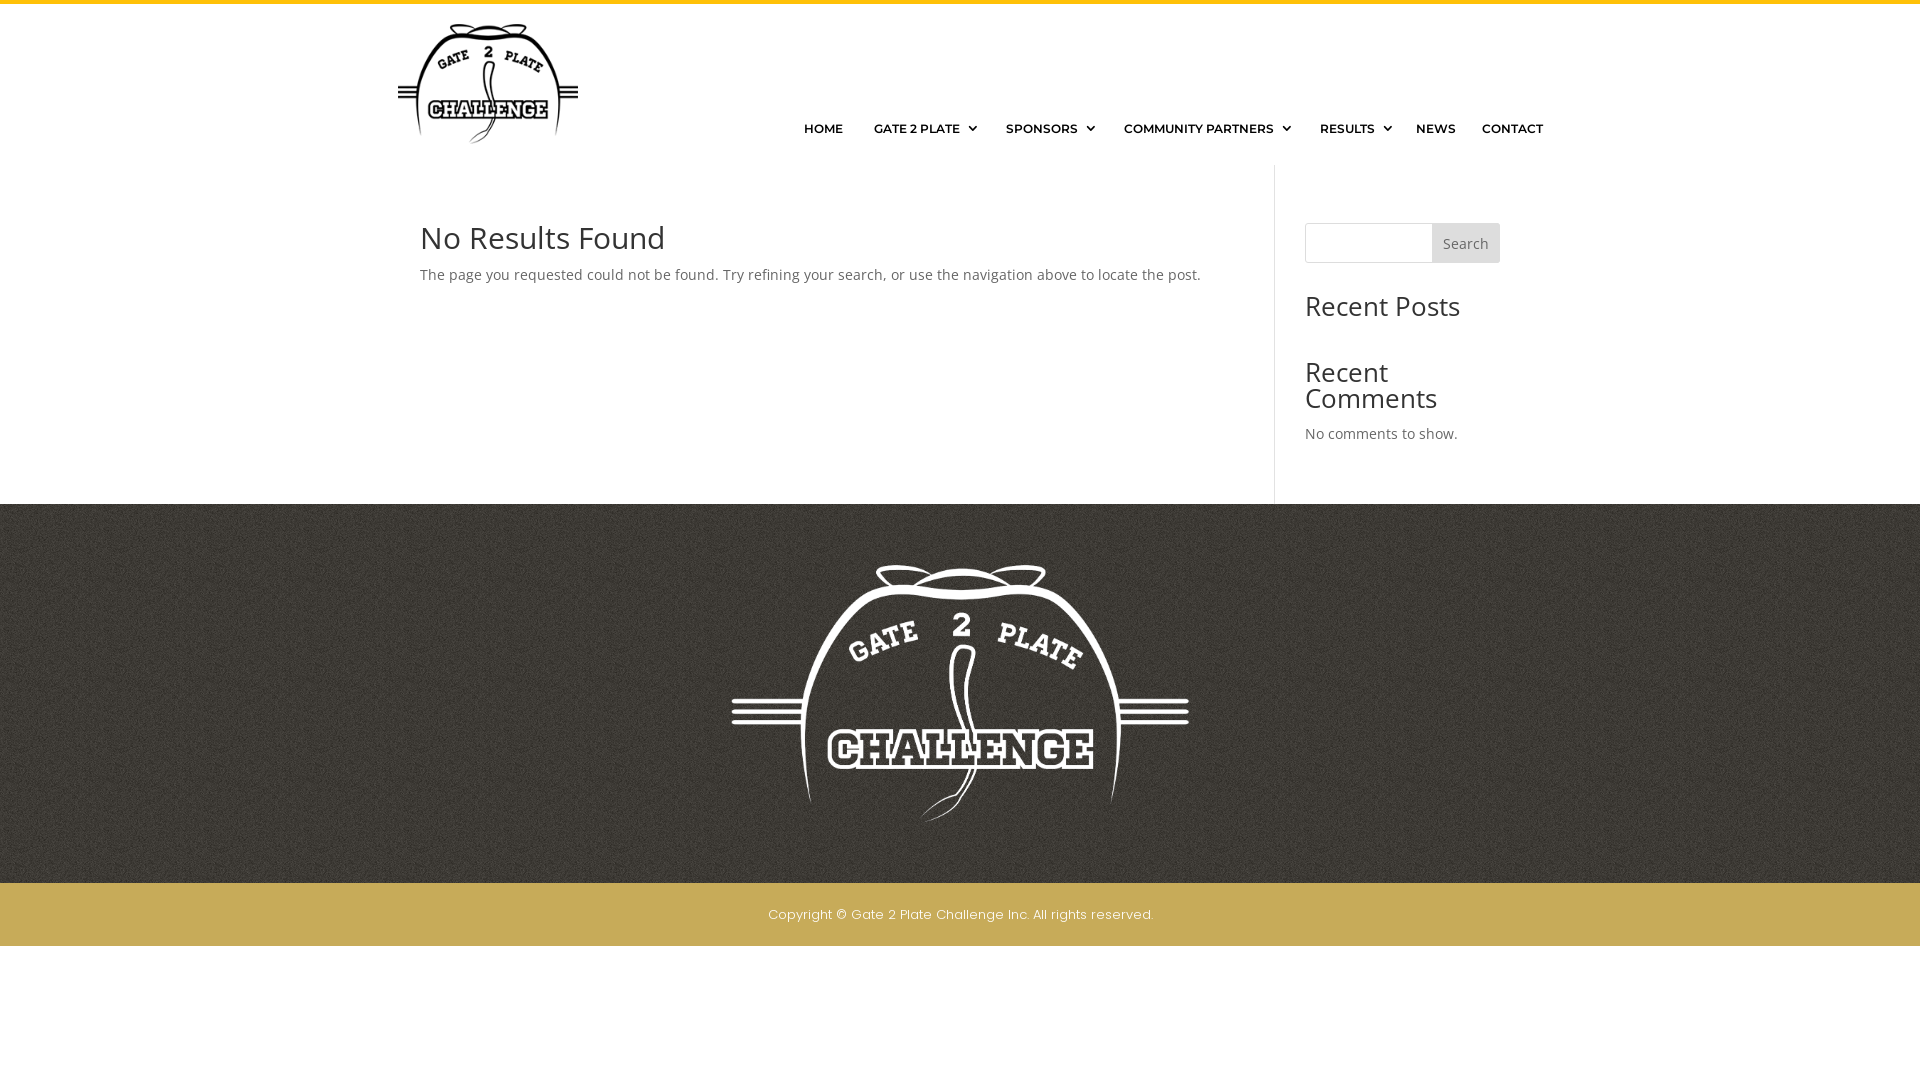 The image size is (1920, 1080). I want to click on Search, so click(1466, 243).